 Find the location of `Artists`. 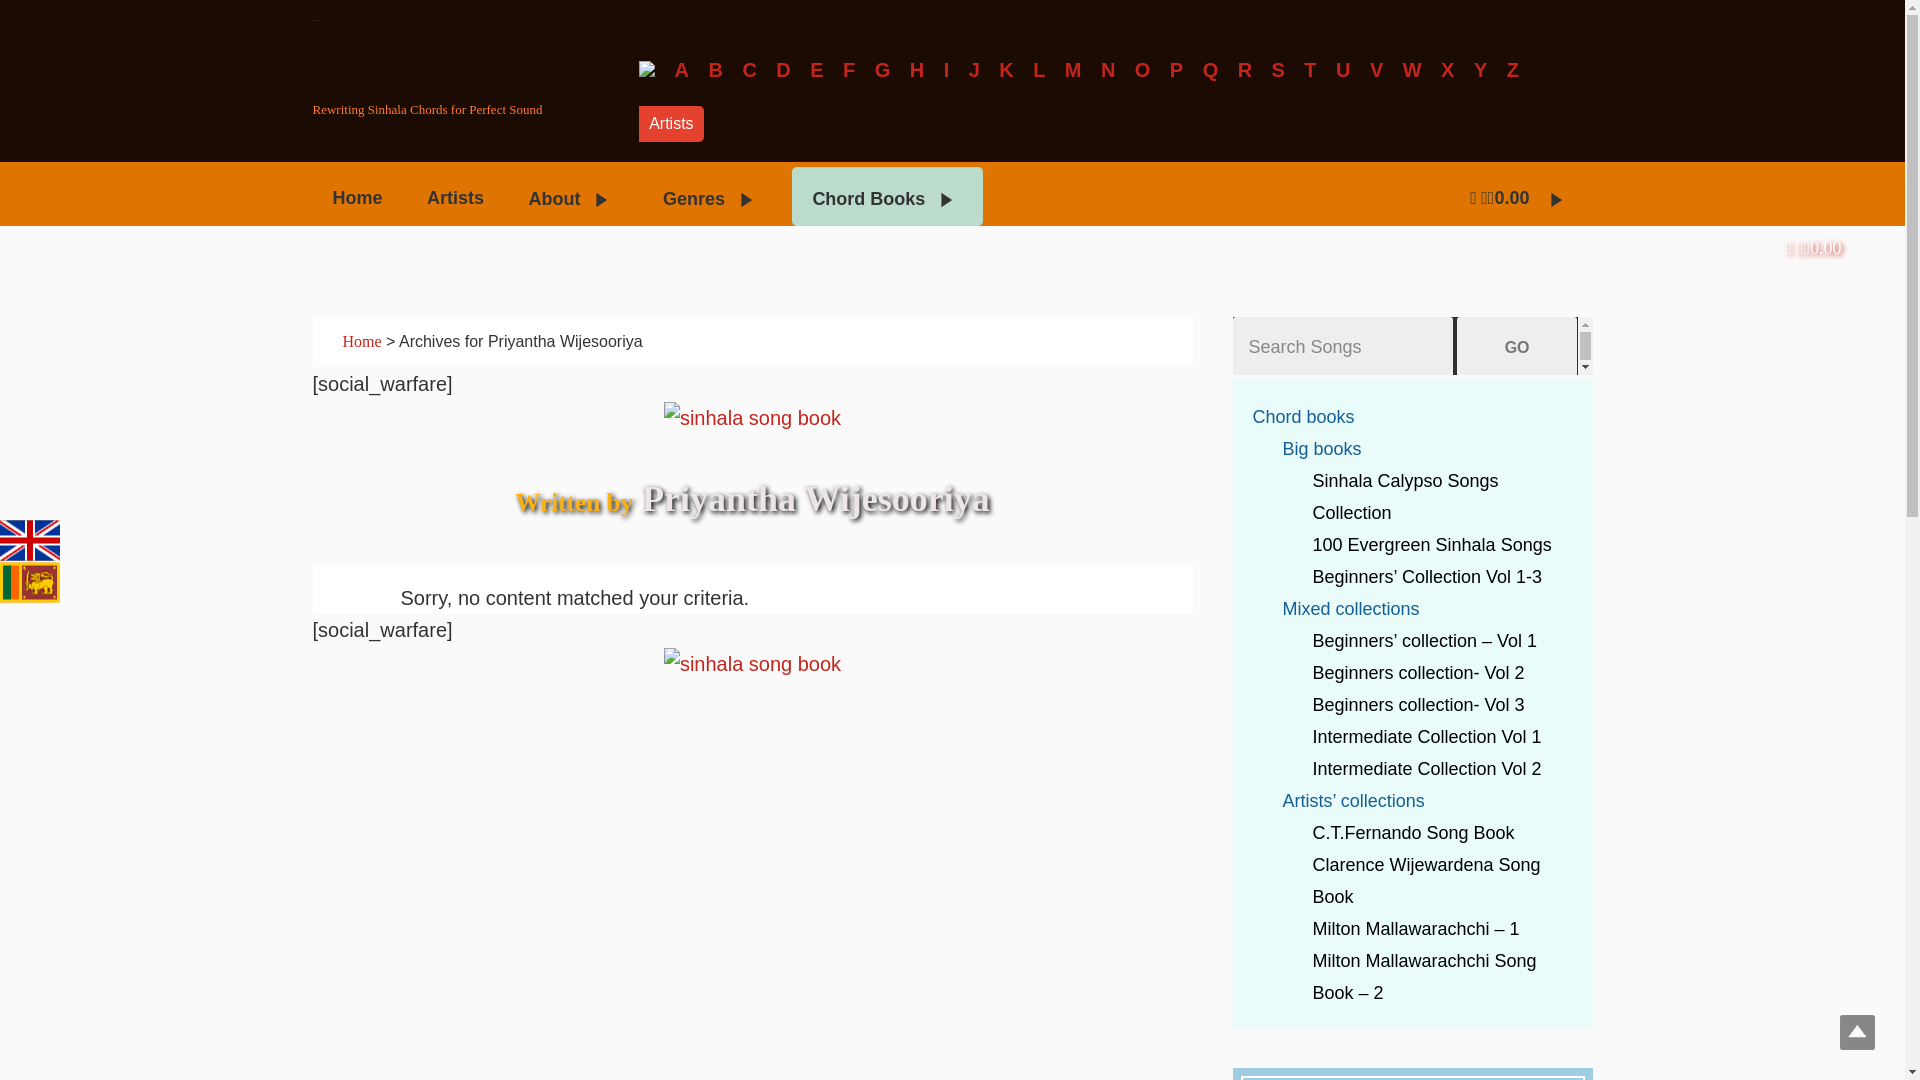

Artists is located at coordinates (455, 194).